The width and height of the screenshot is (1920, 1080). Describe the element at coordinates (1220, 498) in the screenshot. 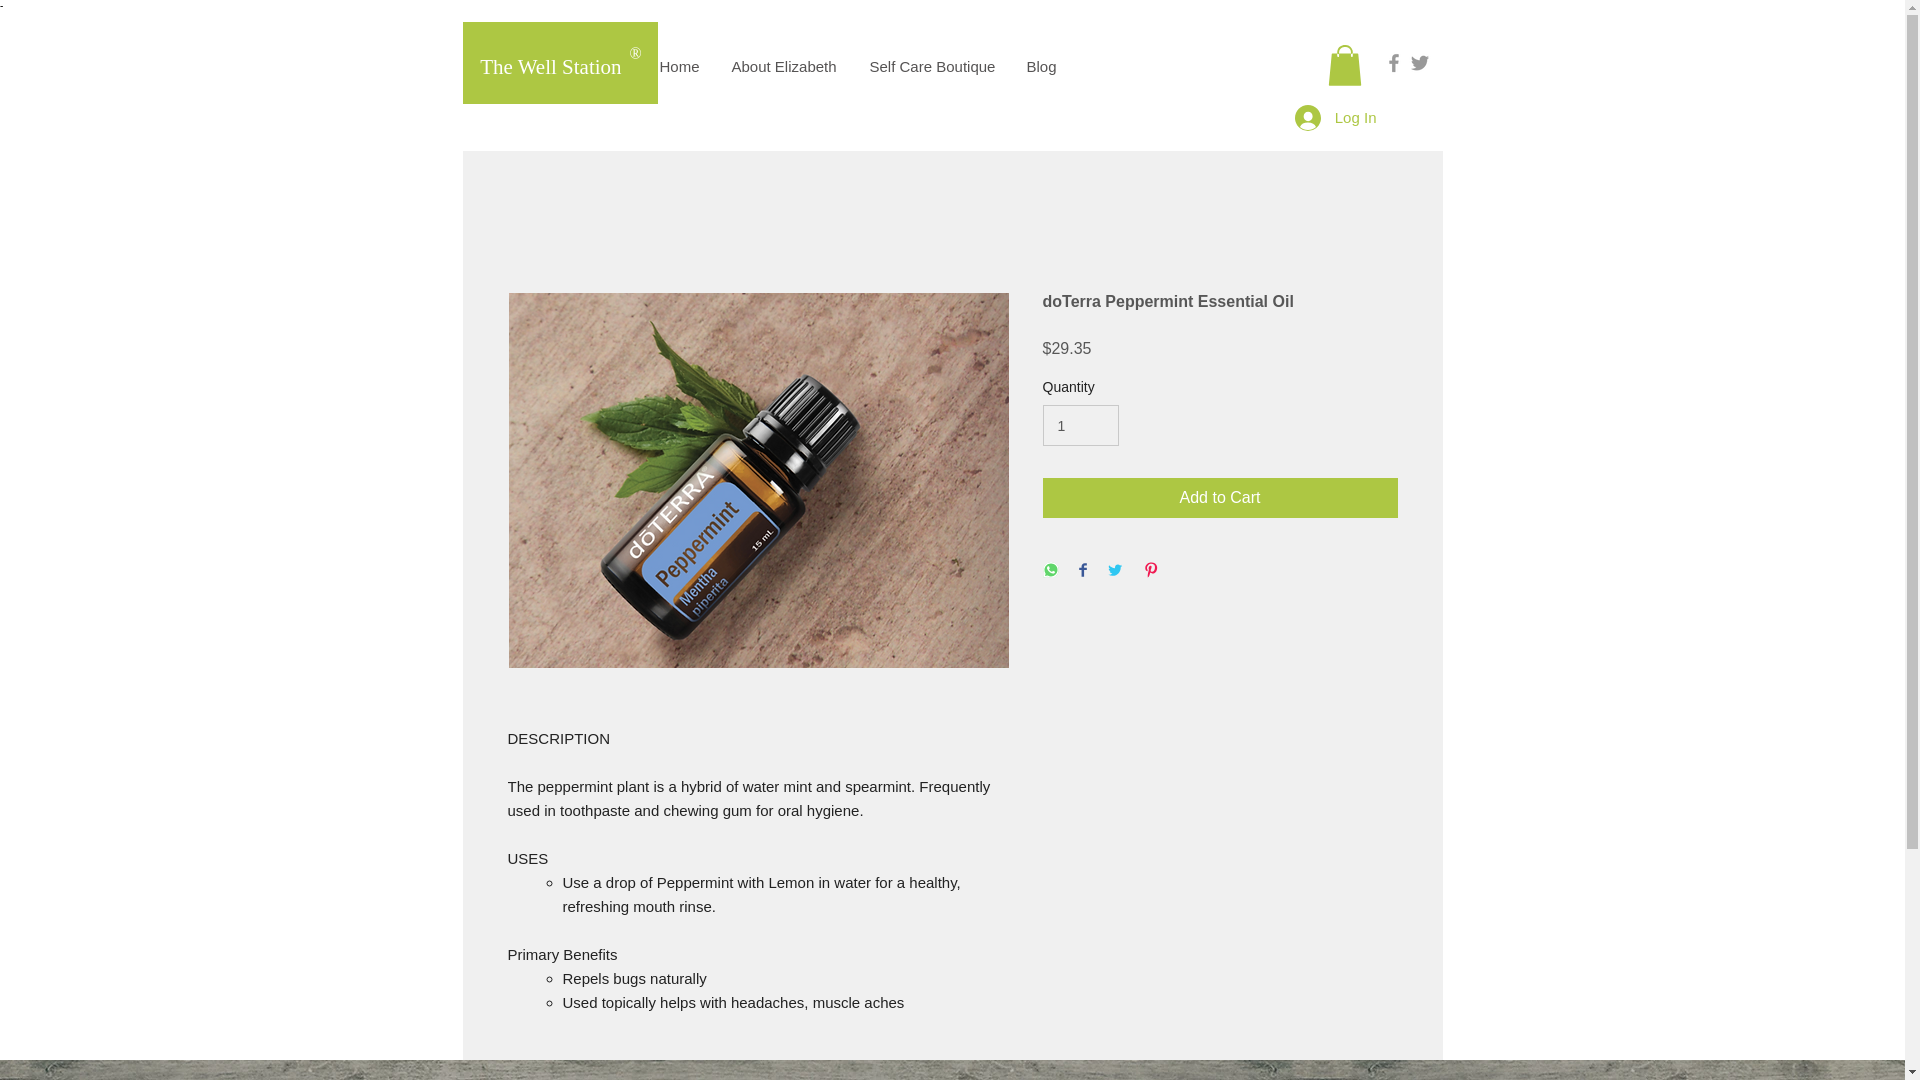

I see `Add to Cart` at that location.